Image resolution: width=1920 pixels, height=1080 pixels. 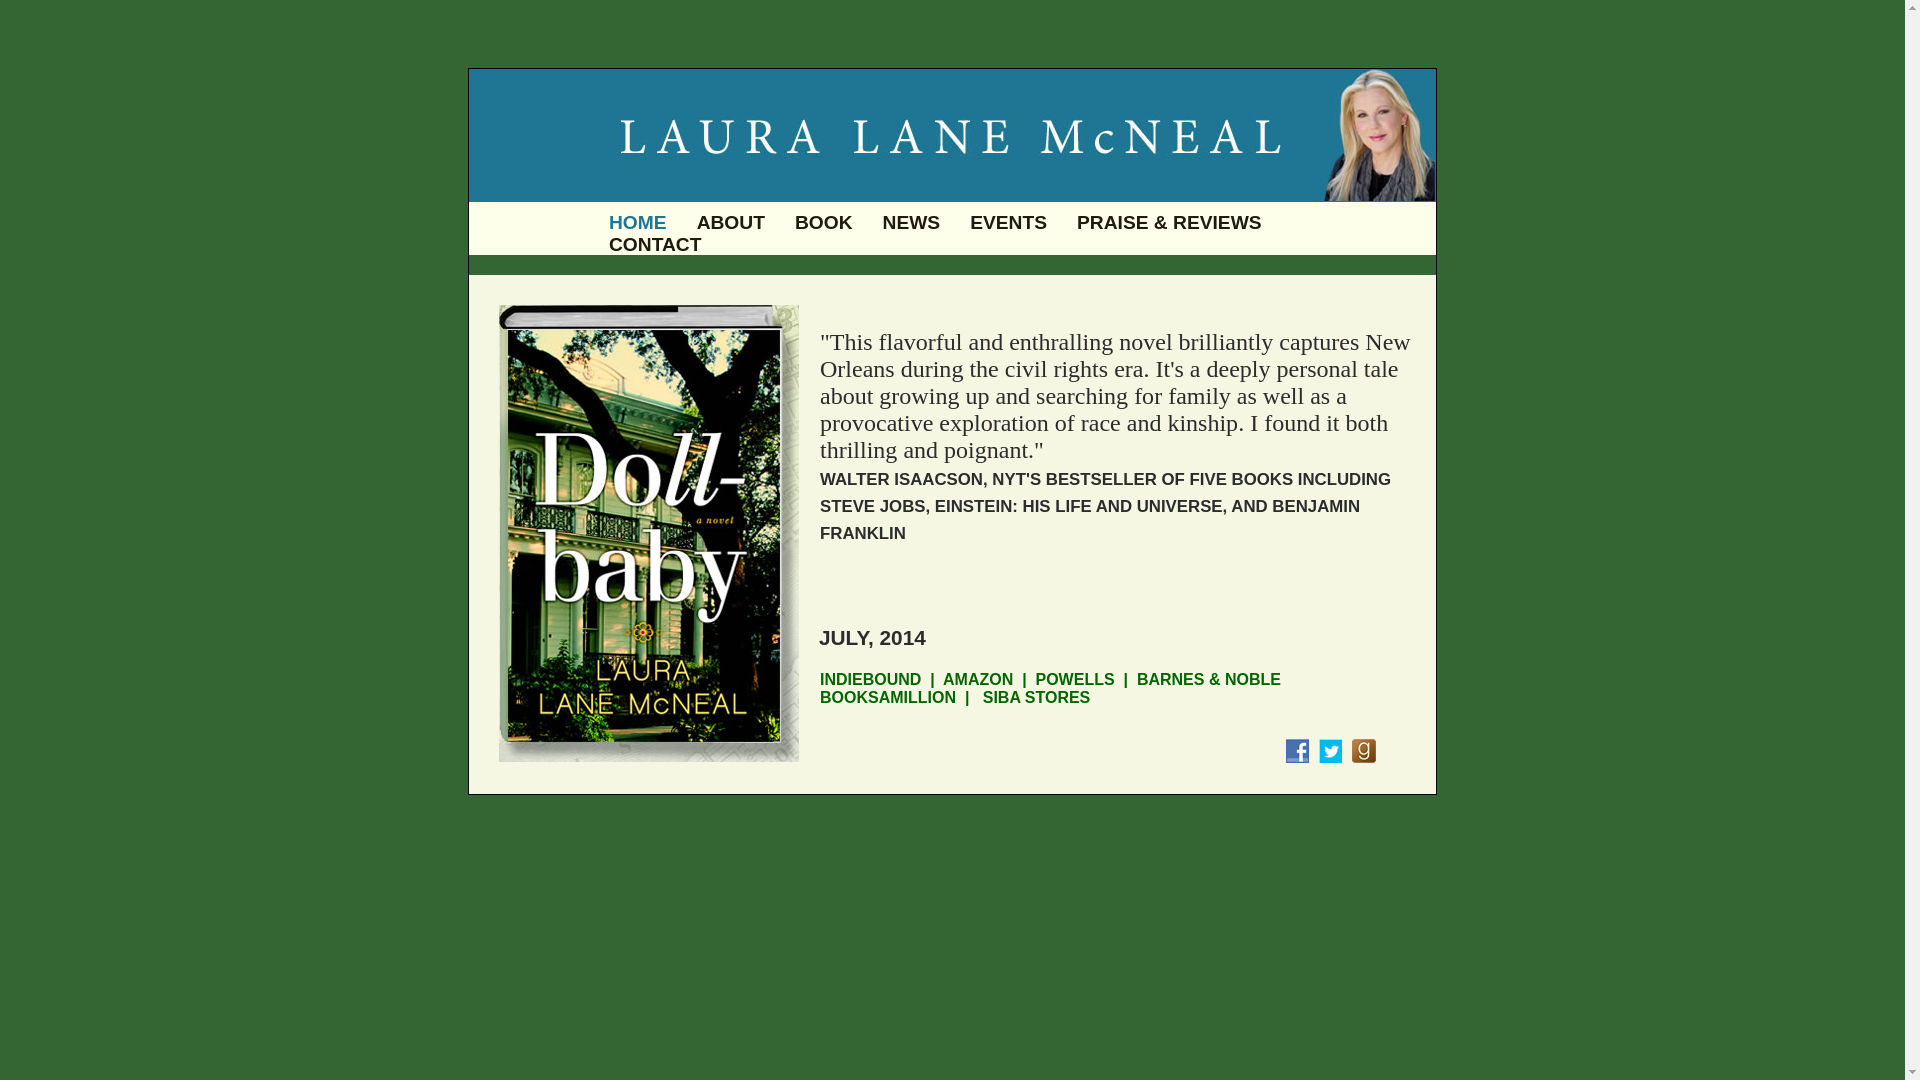 I want to click on INDIEBOUND, so click(x=870, y=678).